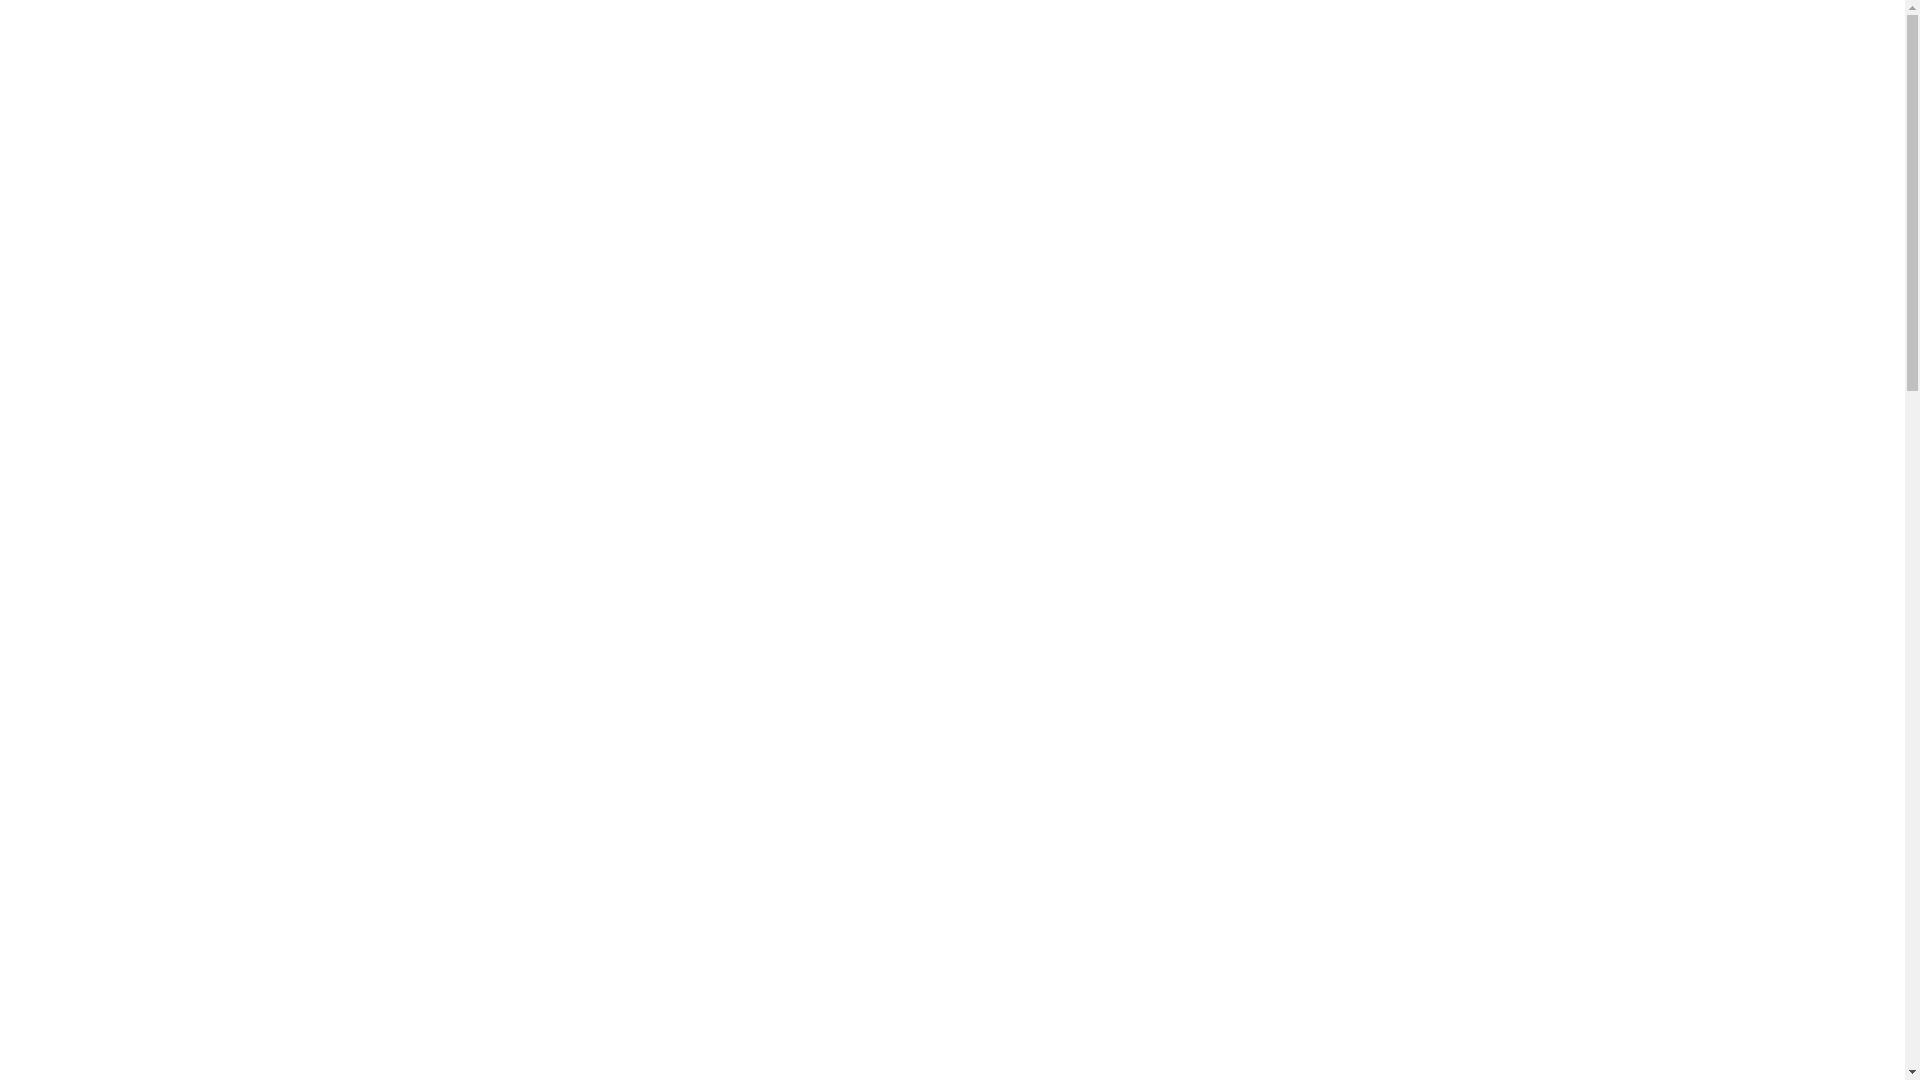 The width and height of the screenshot is (1920, 1080). I want to click on CONTACT, so click(614, 172).